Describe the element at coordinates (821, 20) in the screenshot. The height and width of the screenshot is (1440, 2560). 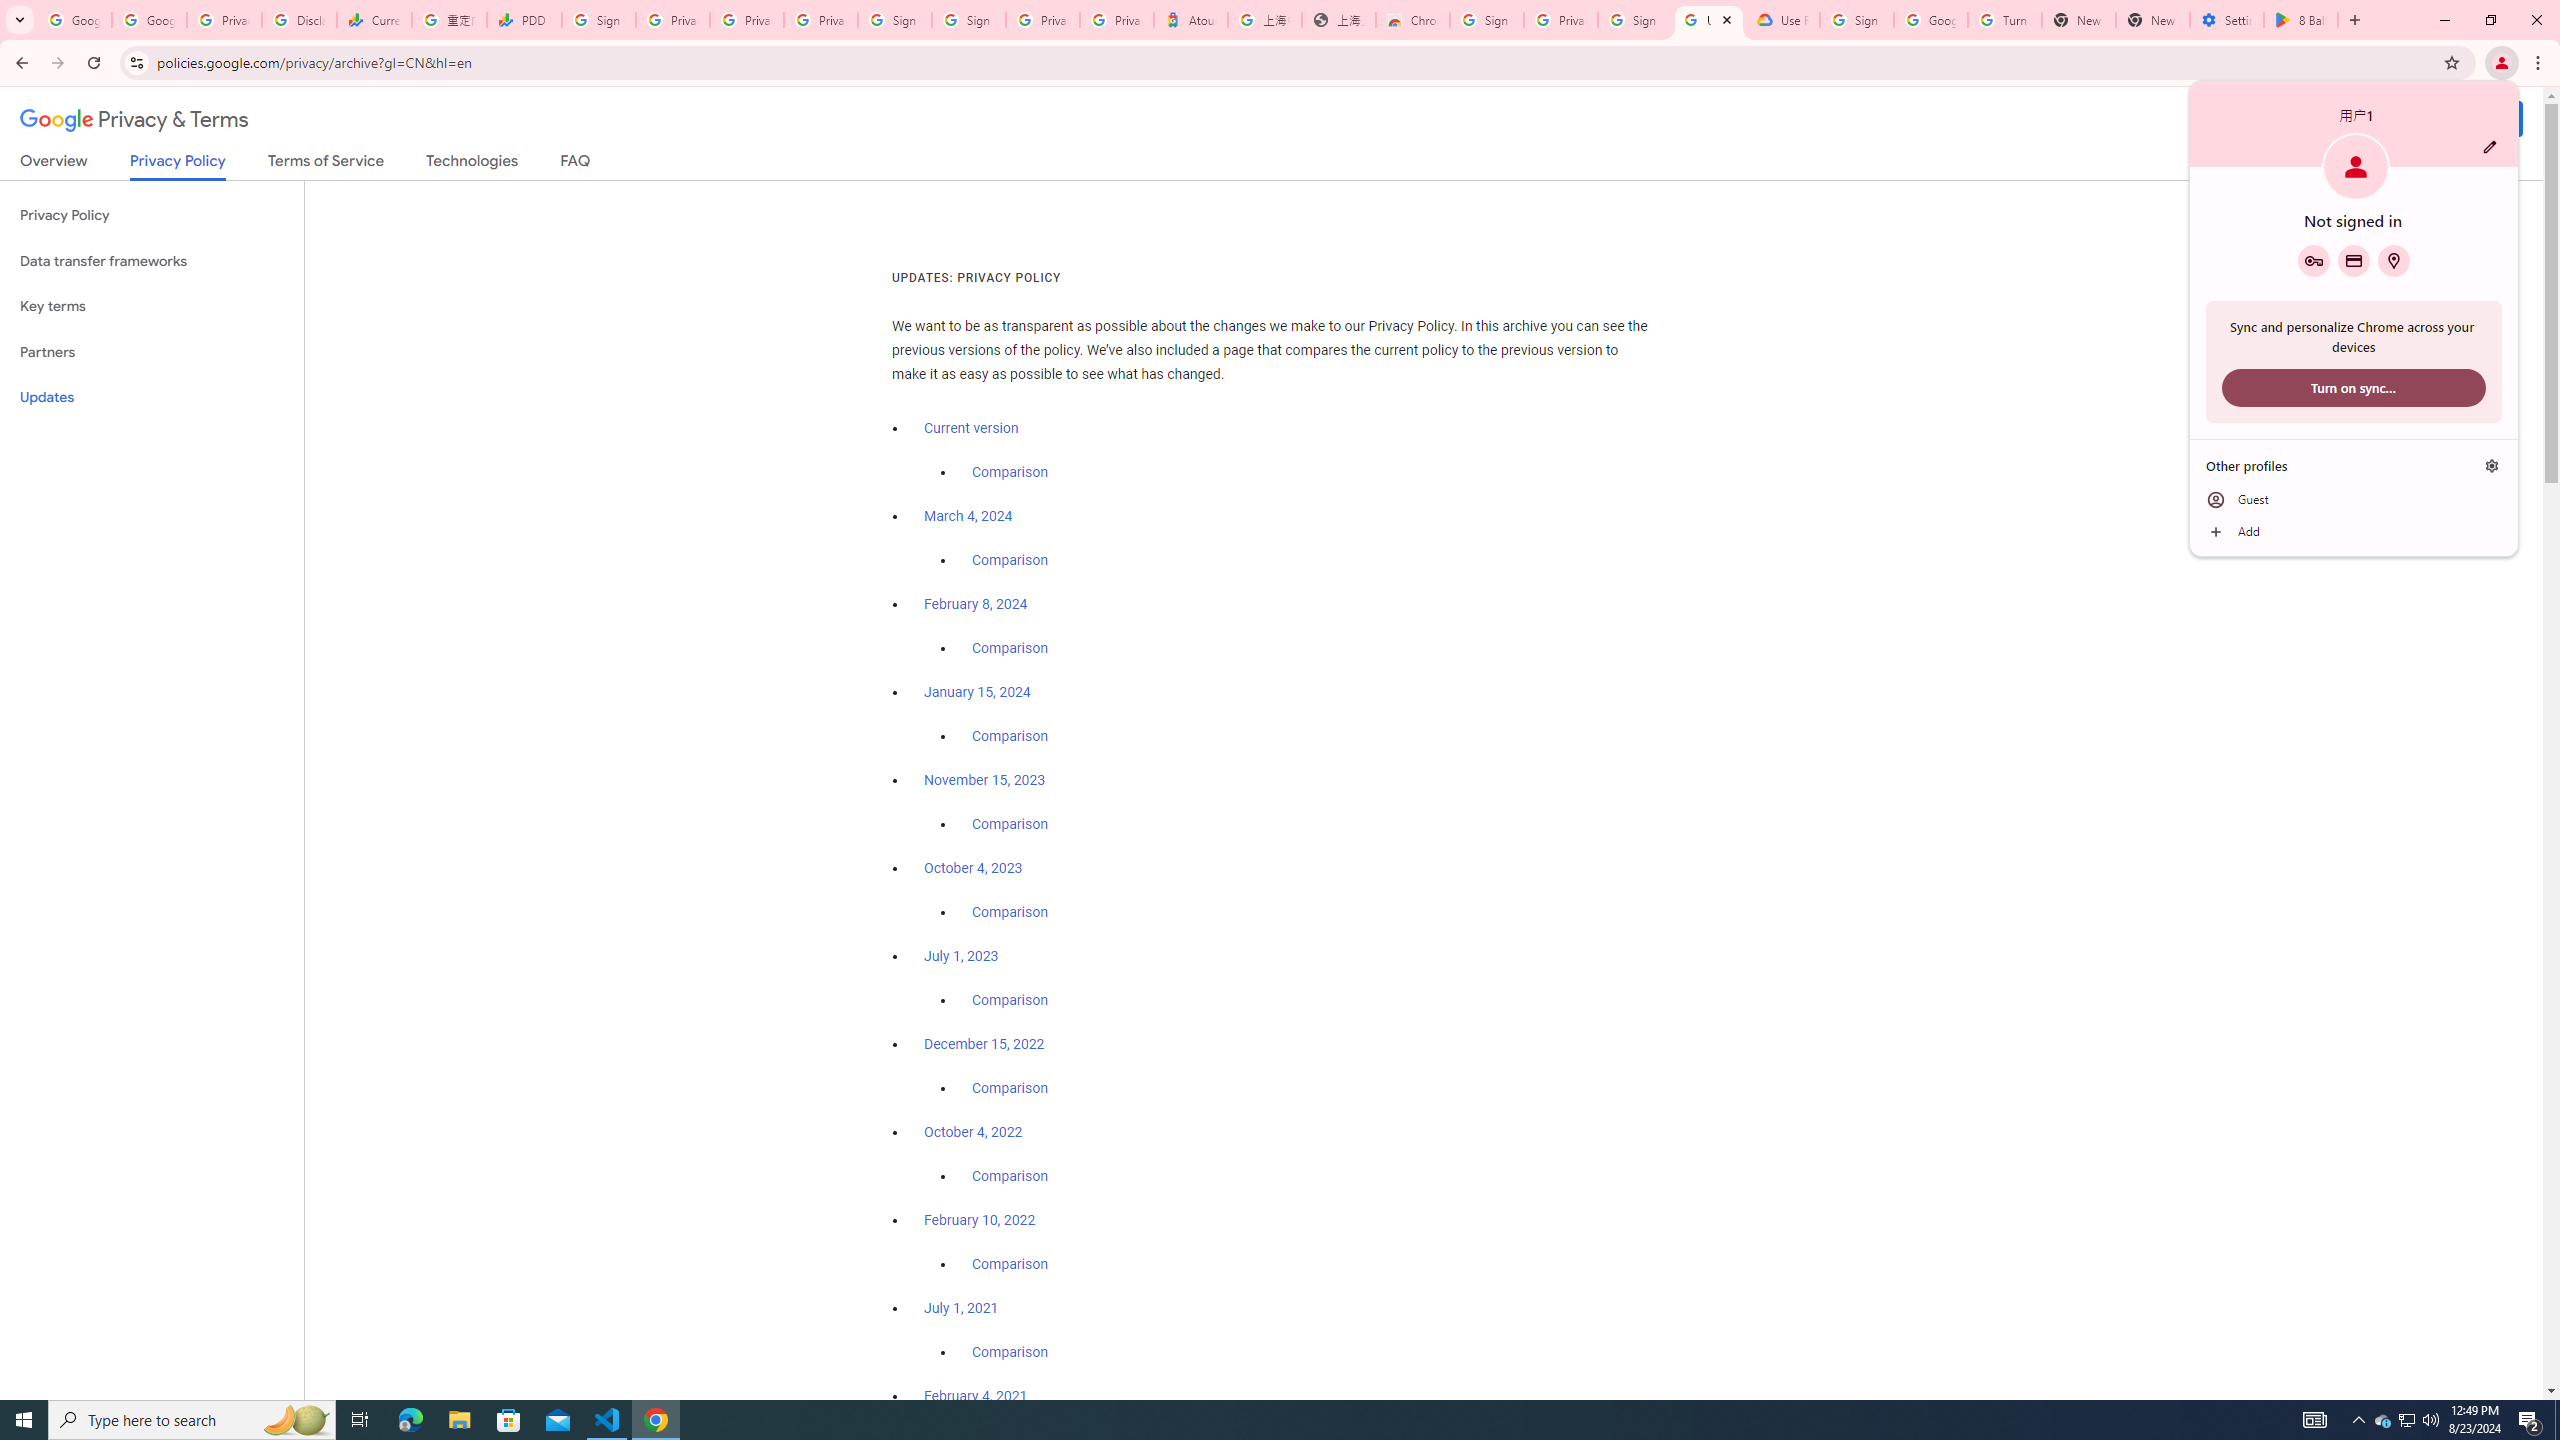
I see `Privacy Checkup` at that location.